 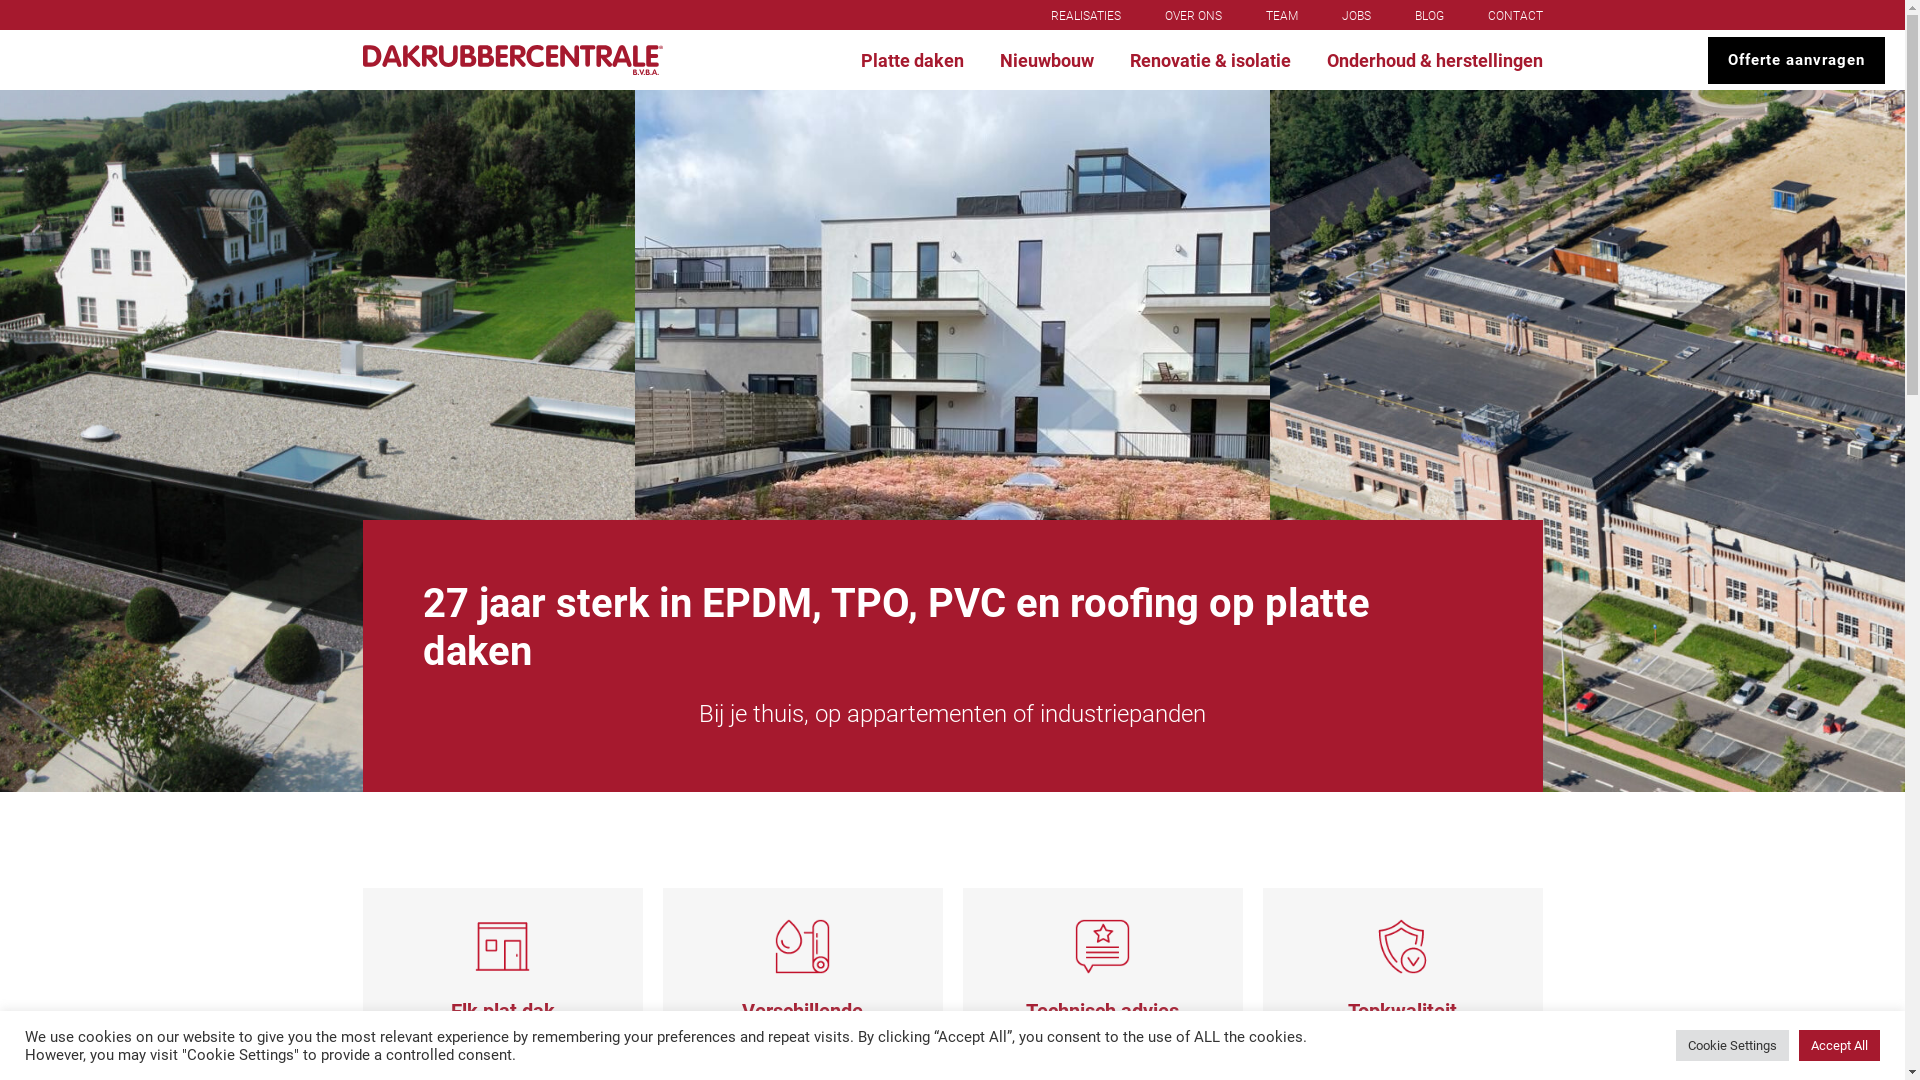 I want to click on TEAM, so click(x=1282, y=16).